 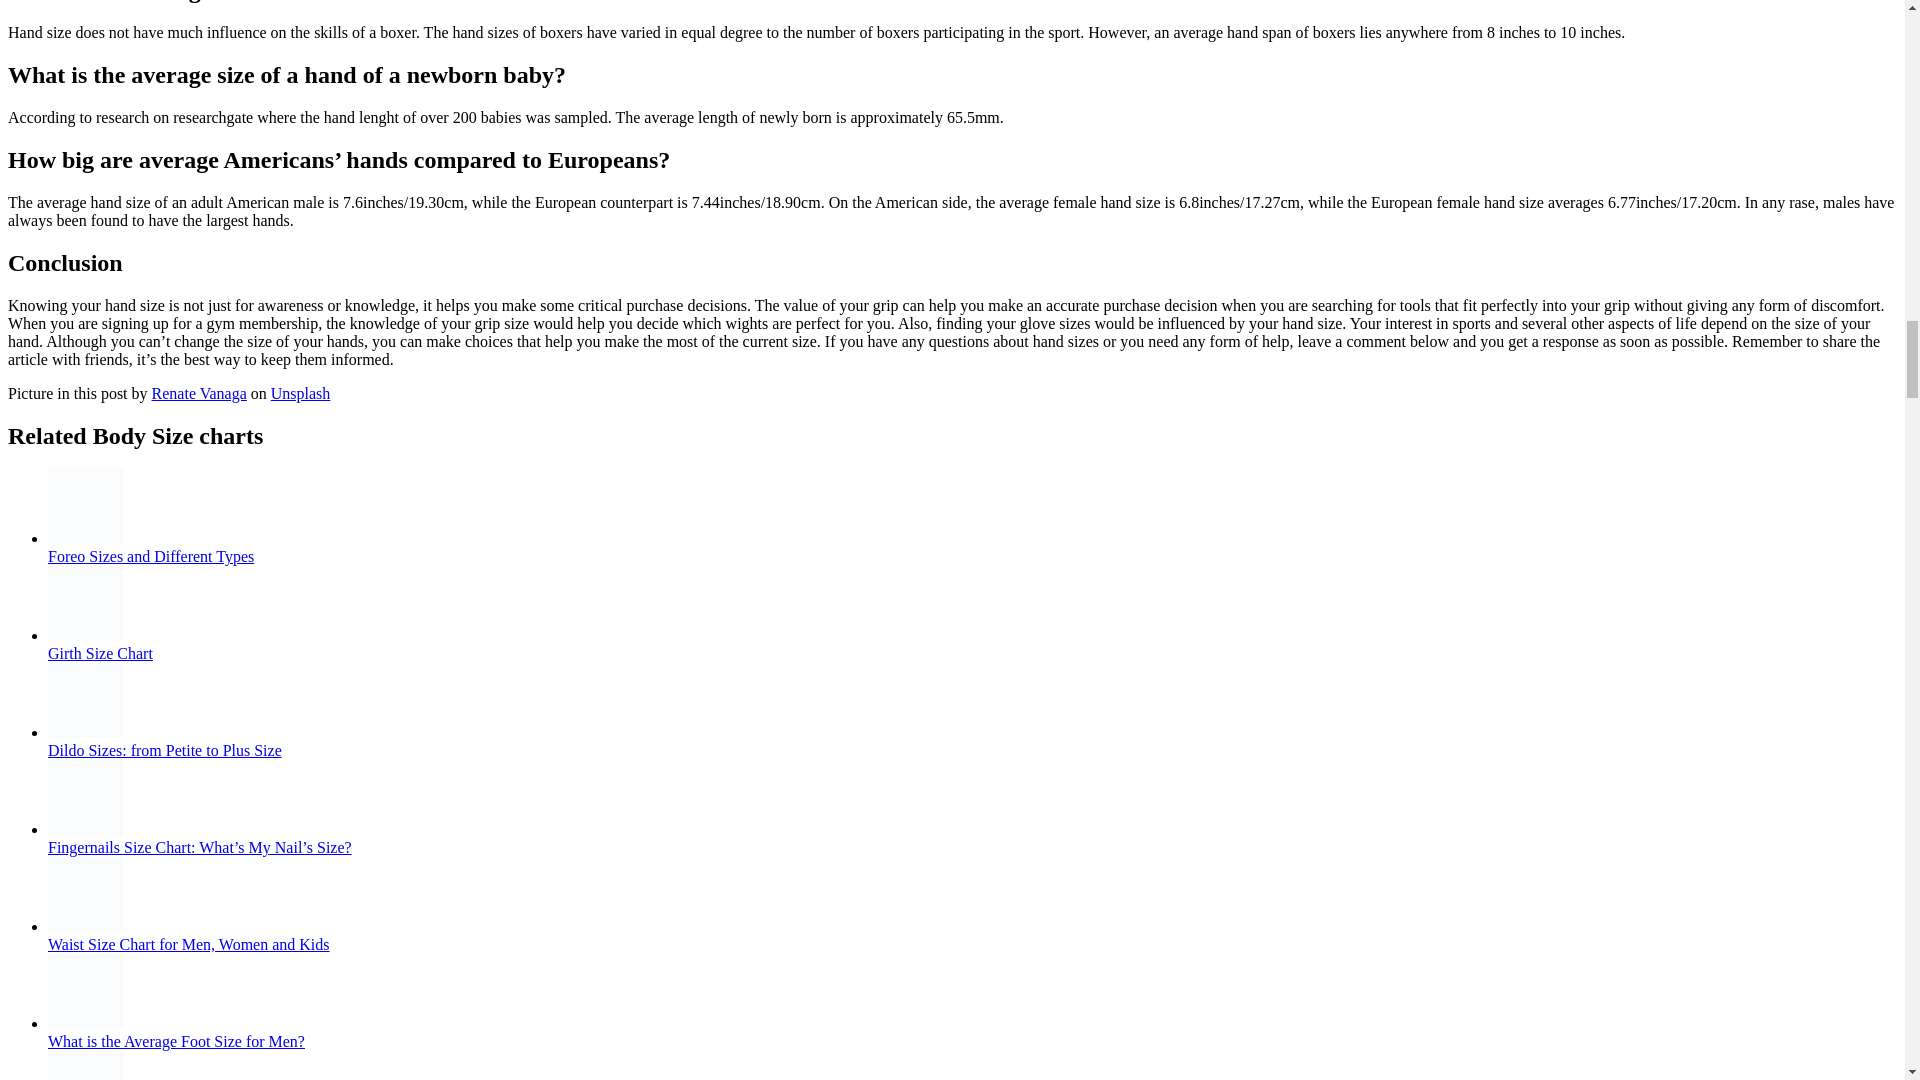 I want to click on Renate Vanaga, so click(x=199, y=392).